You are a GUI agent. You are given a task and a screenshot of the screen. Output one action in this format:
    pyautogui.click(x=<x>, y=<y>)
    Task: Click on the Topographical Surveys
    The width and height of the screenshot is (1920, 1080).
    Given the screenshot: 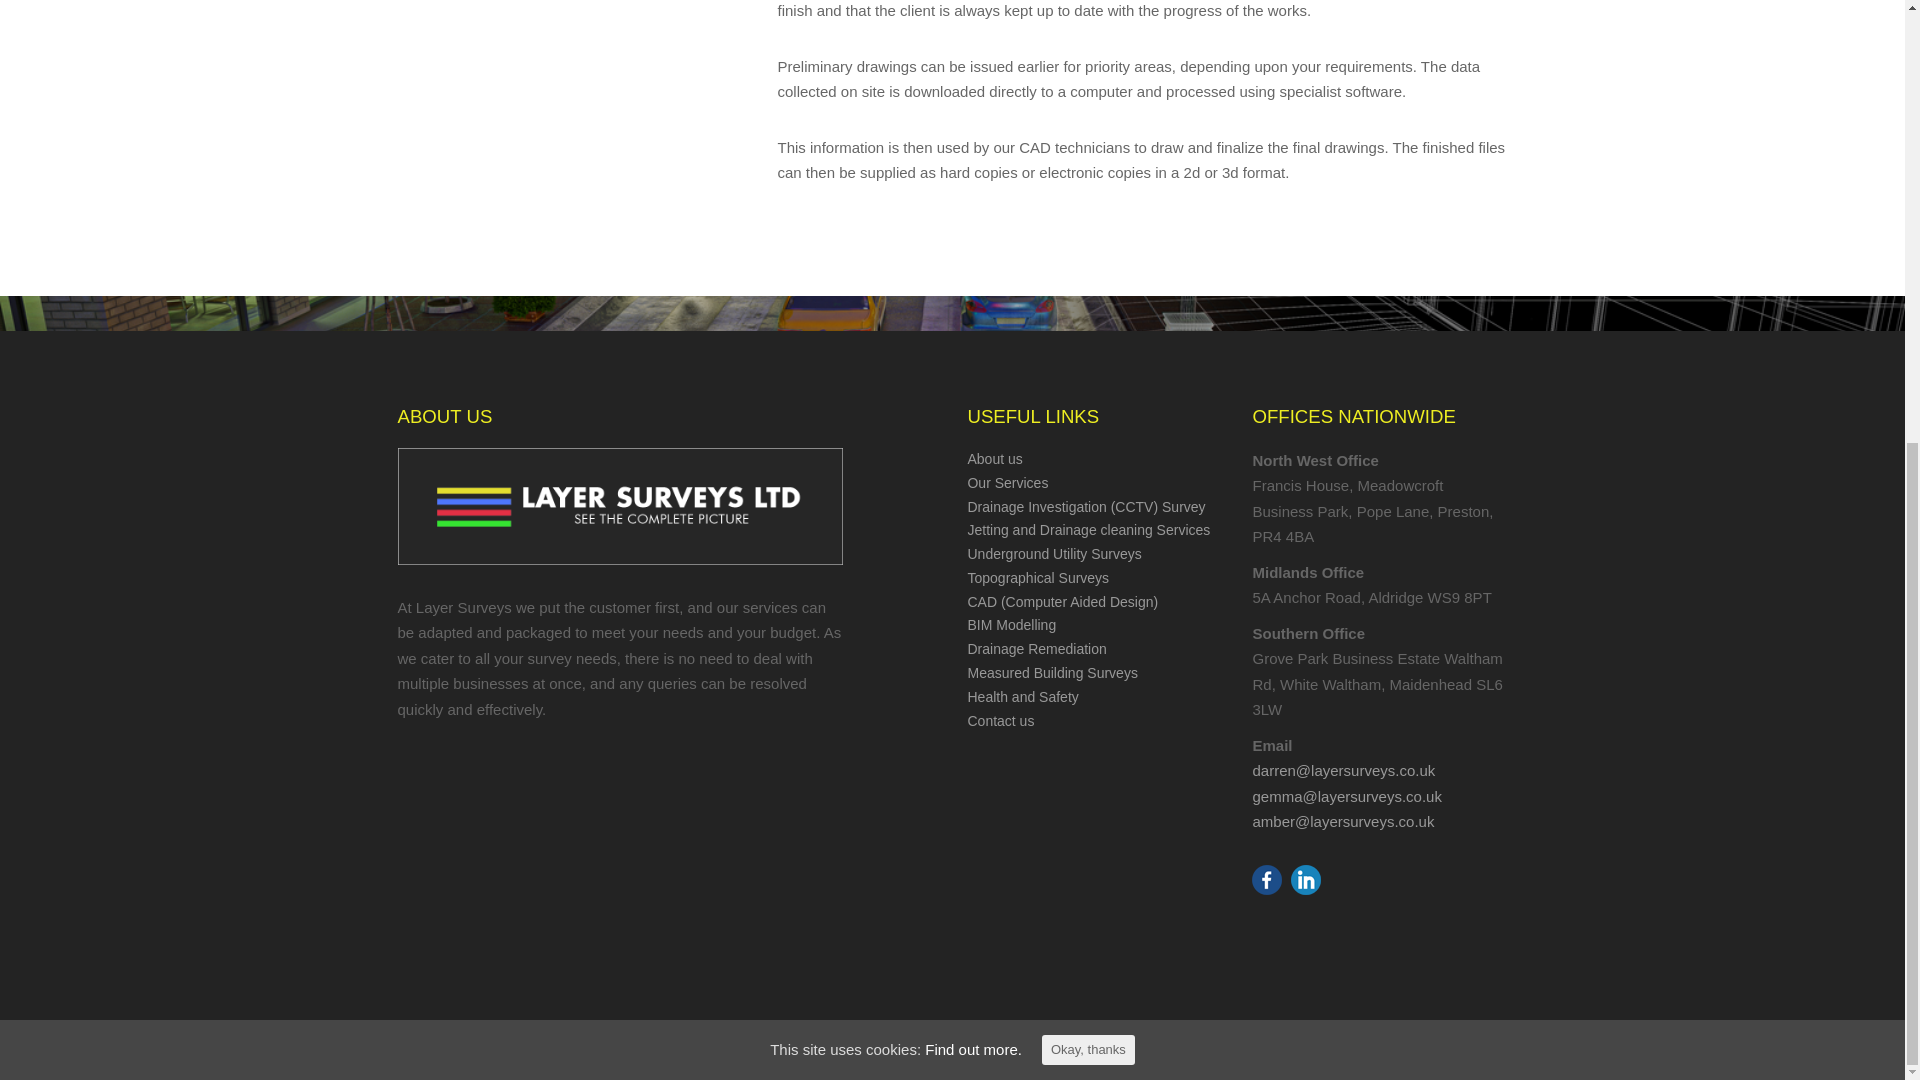 What is the action you would take?
    pyautogui.click(x=1038, y=578)
    